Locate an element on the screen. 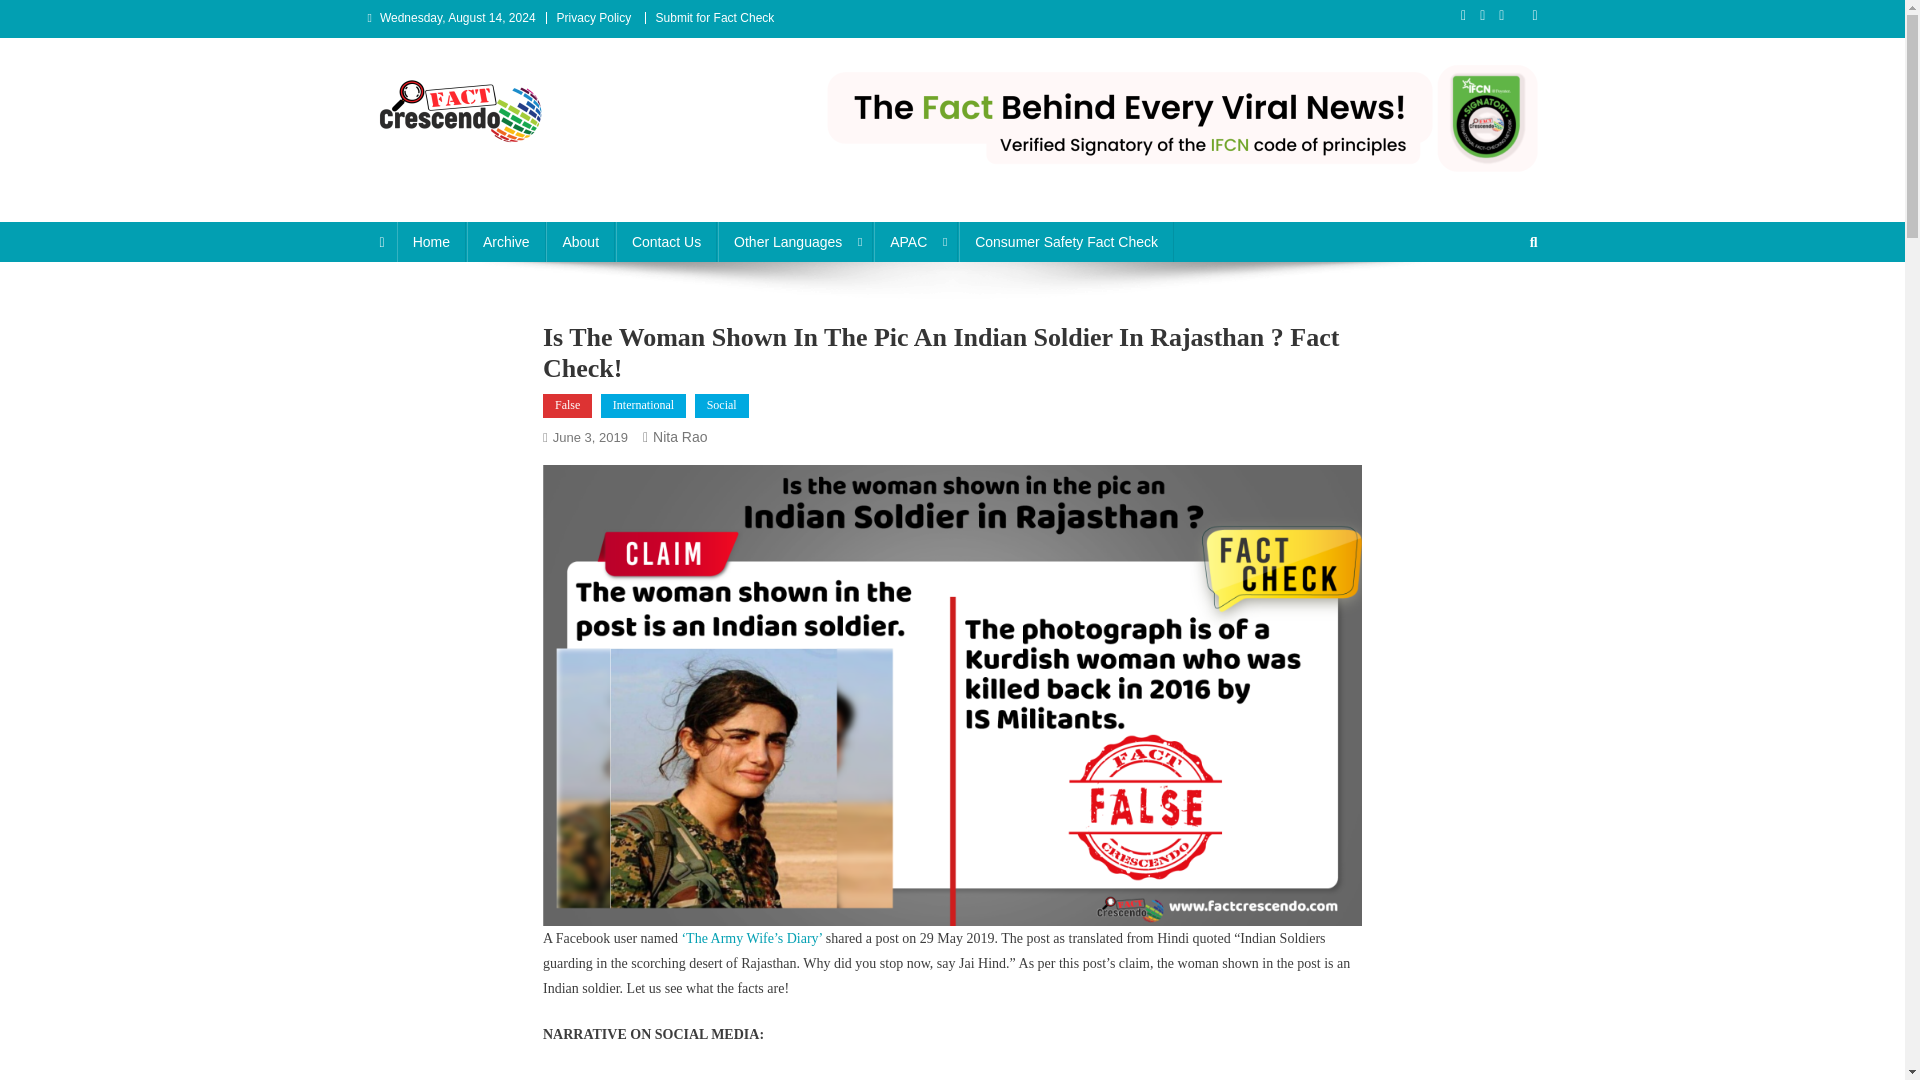 The height and width of the screenshot is (1080, 1920). Social is located at coordinates (722, 406).